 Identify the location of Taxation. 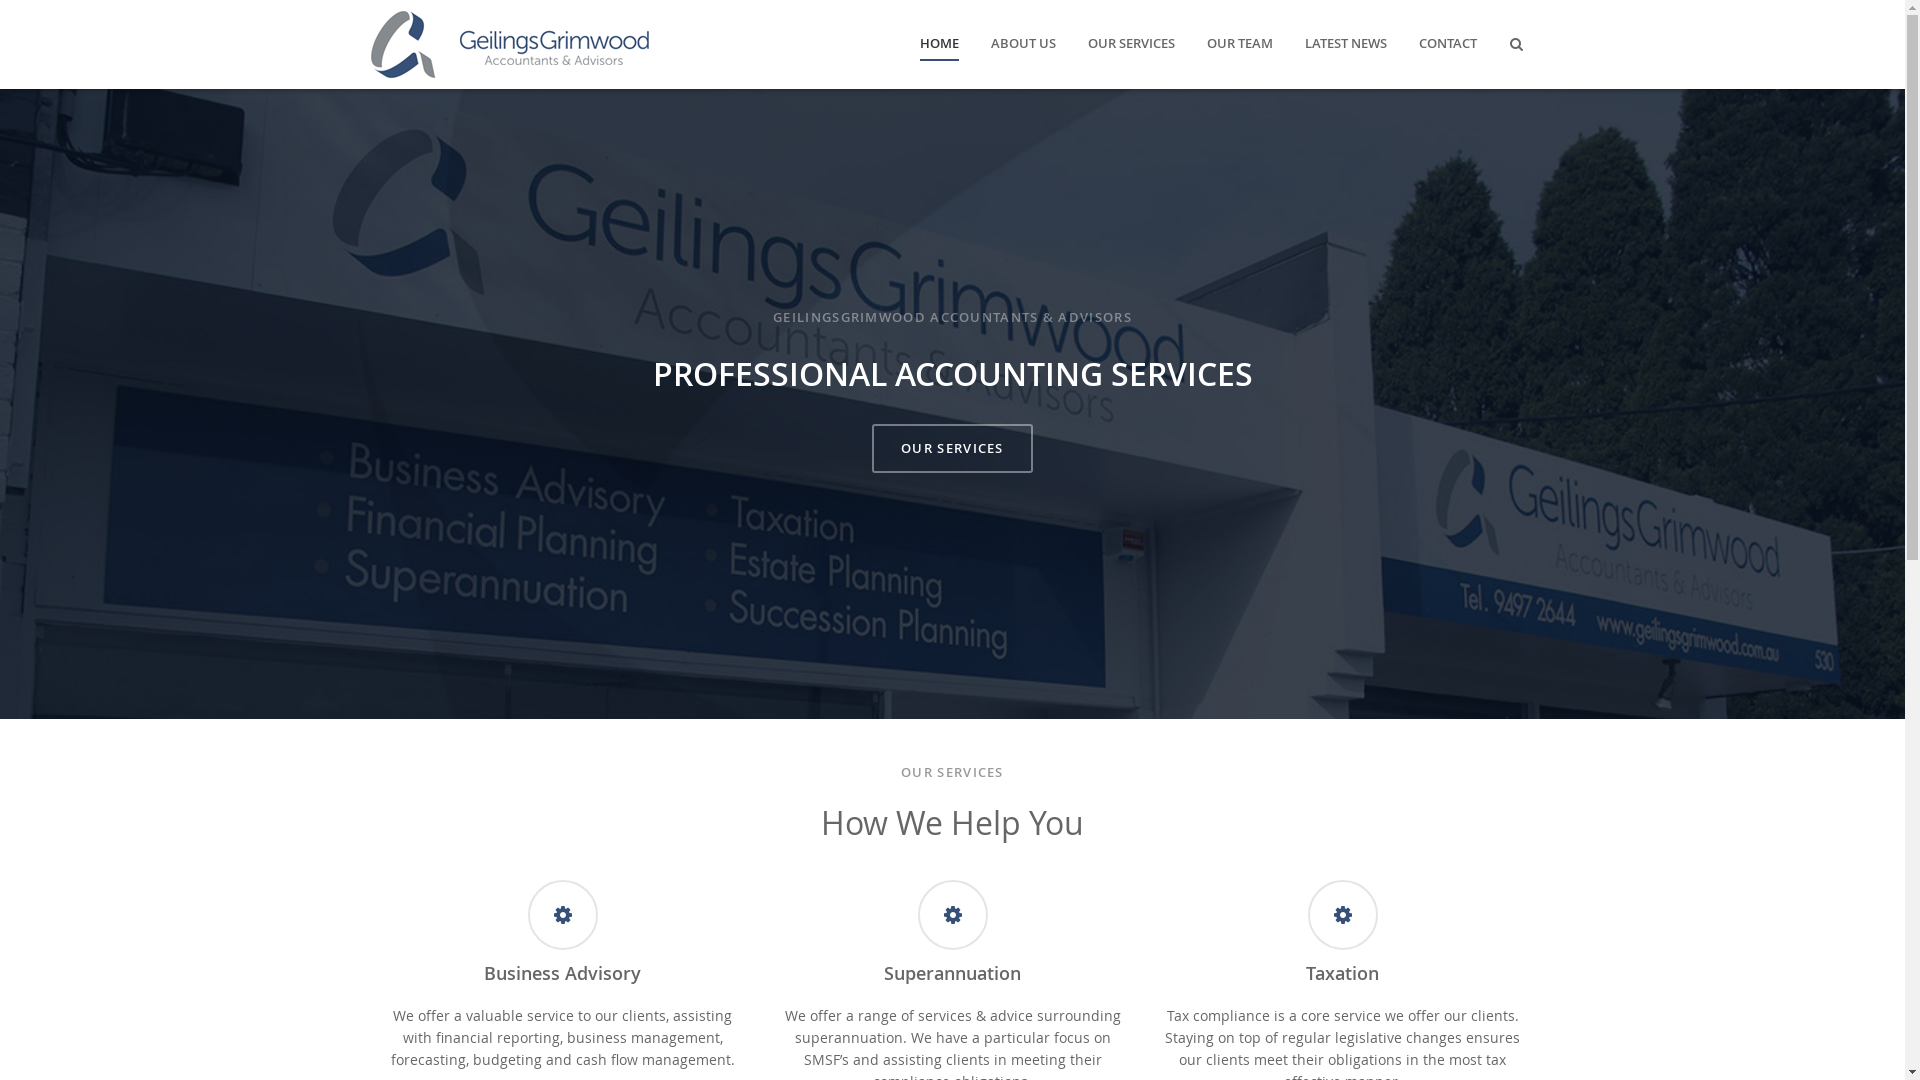
(1342, 973).